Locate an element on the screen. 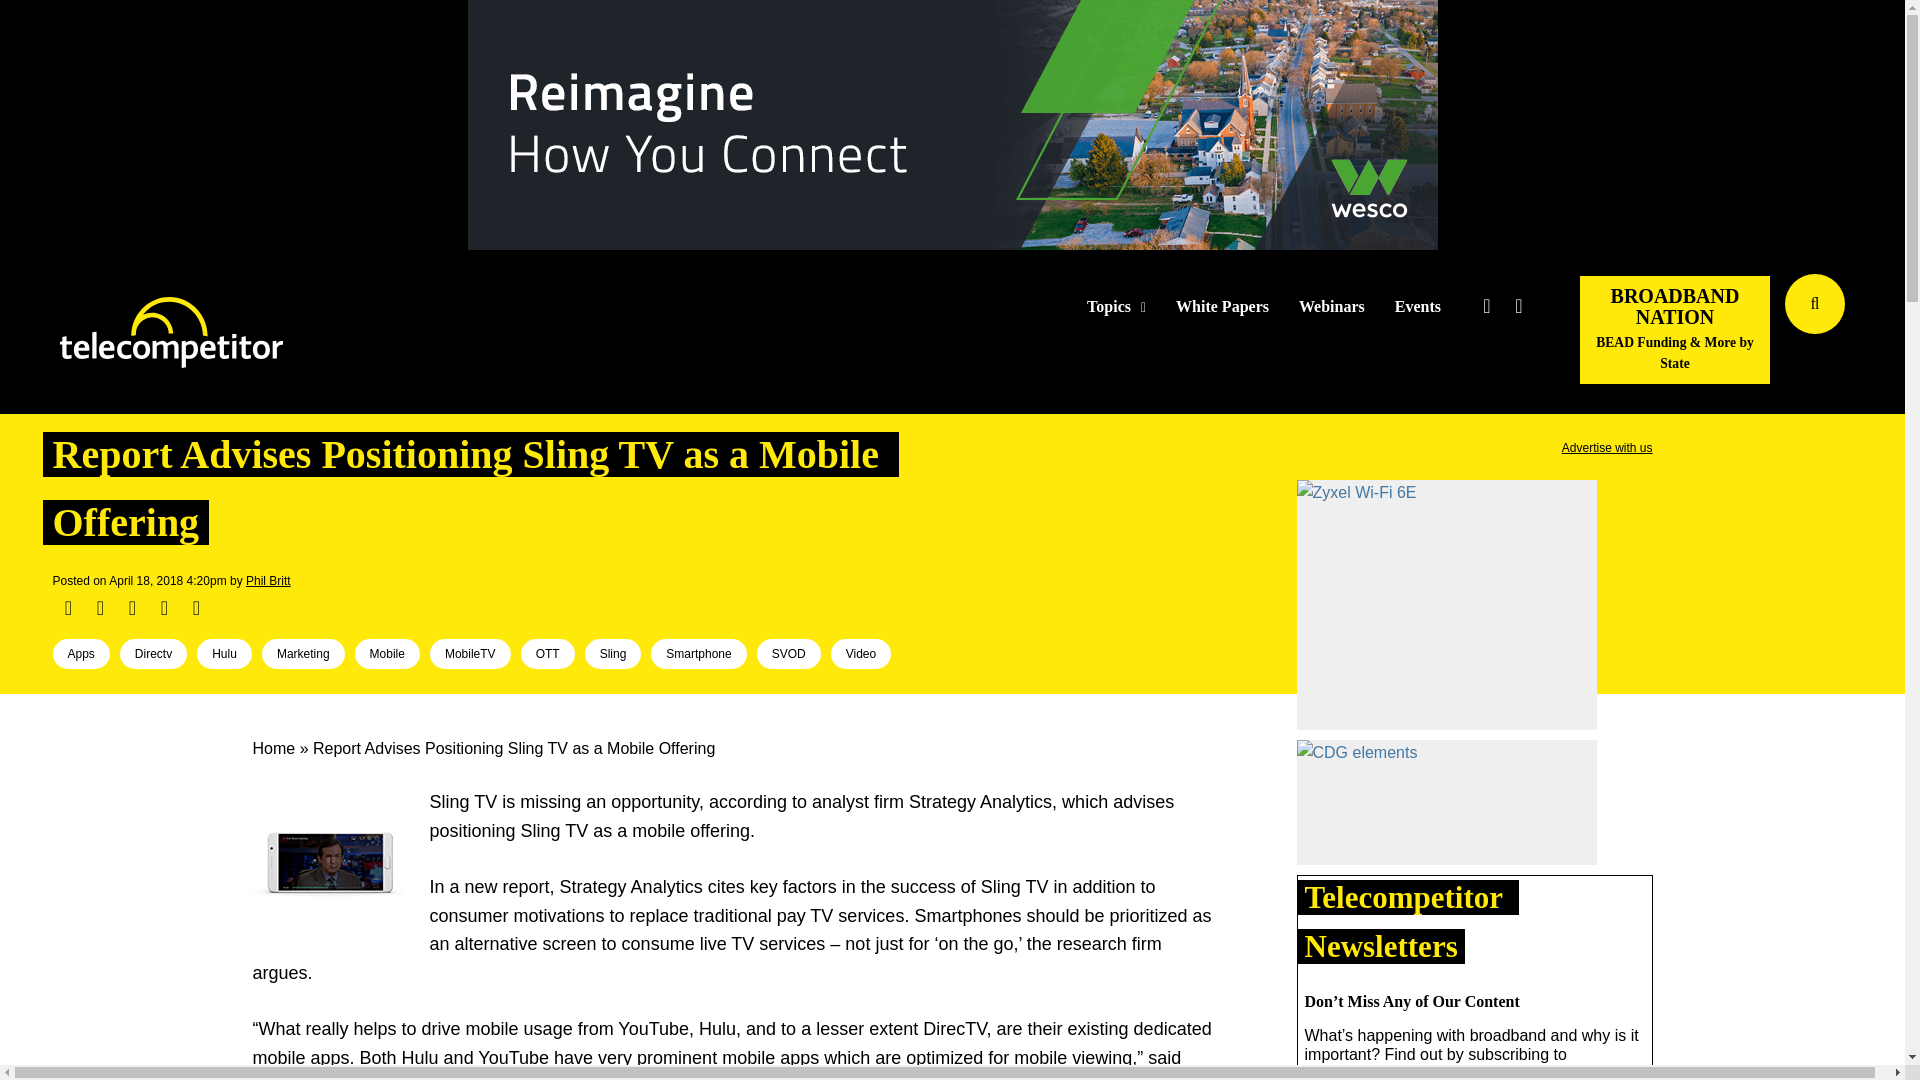 The image size is (1920, 1080). Topics is located at coordinates (1116, 307).